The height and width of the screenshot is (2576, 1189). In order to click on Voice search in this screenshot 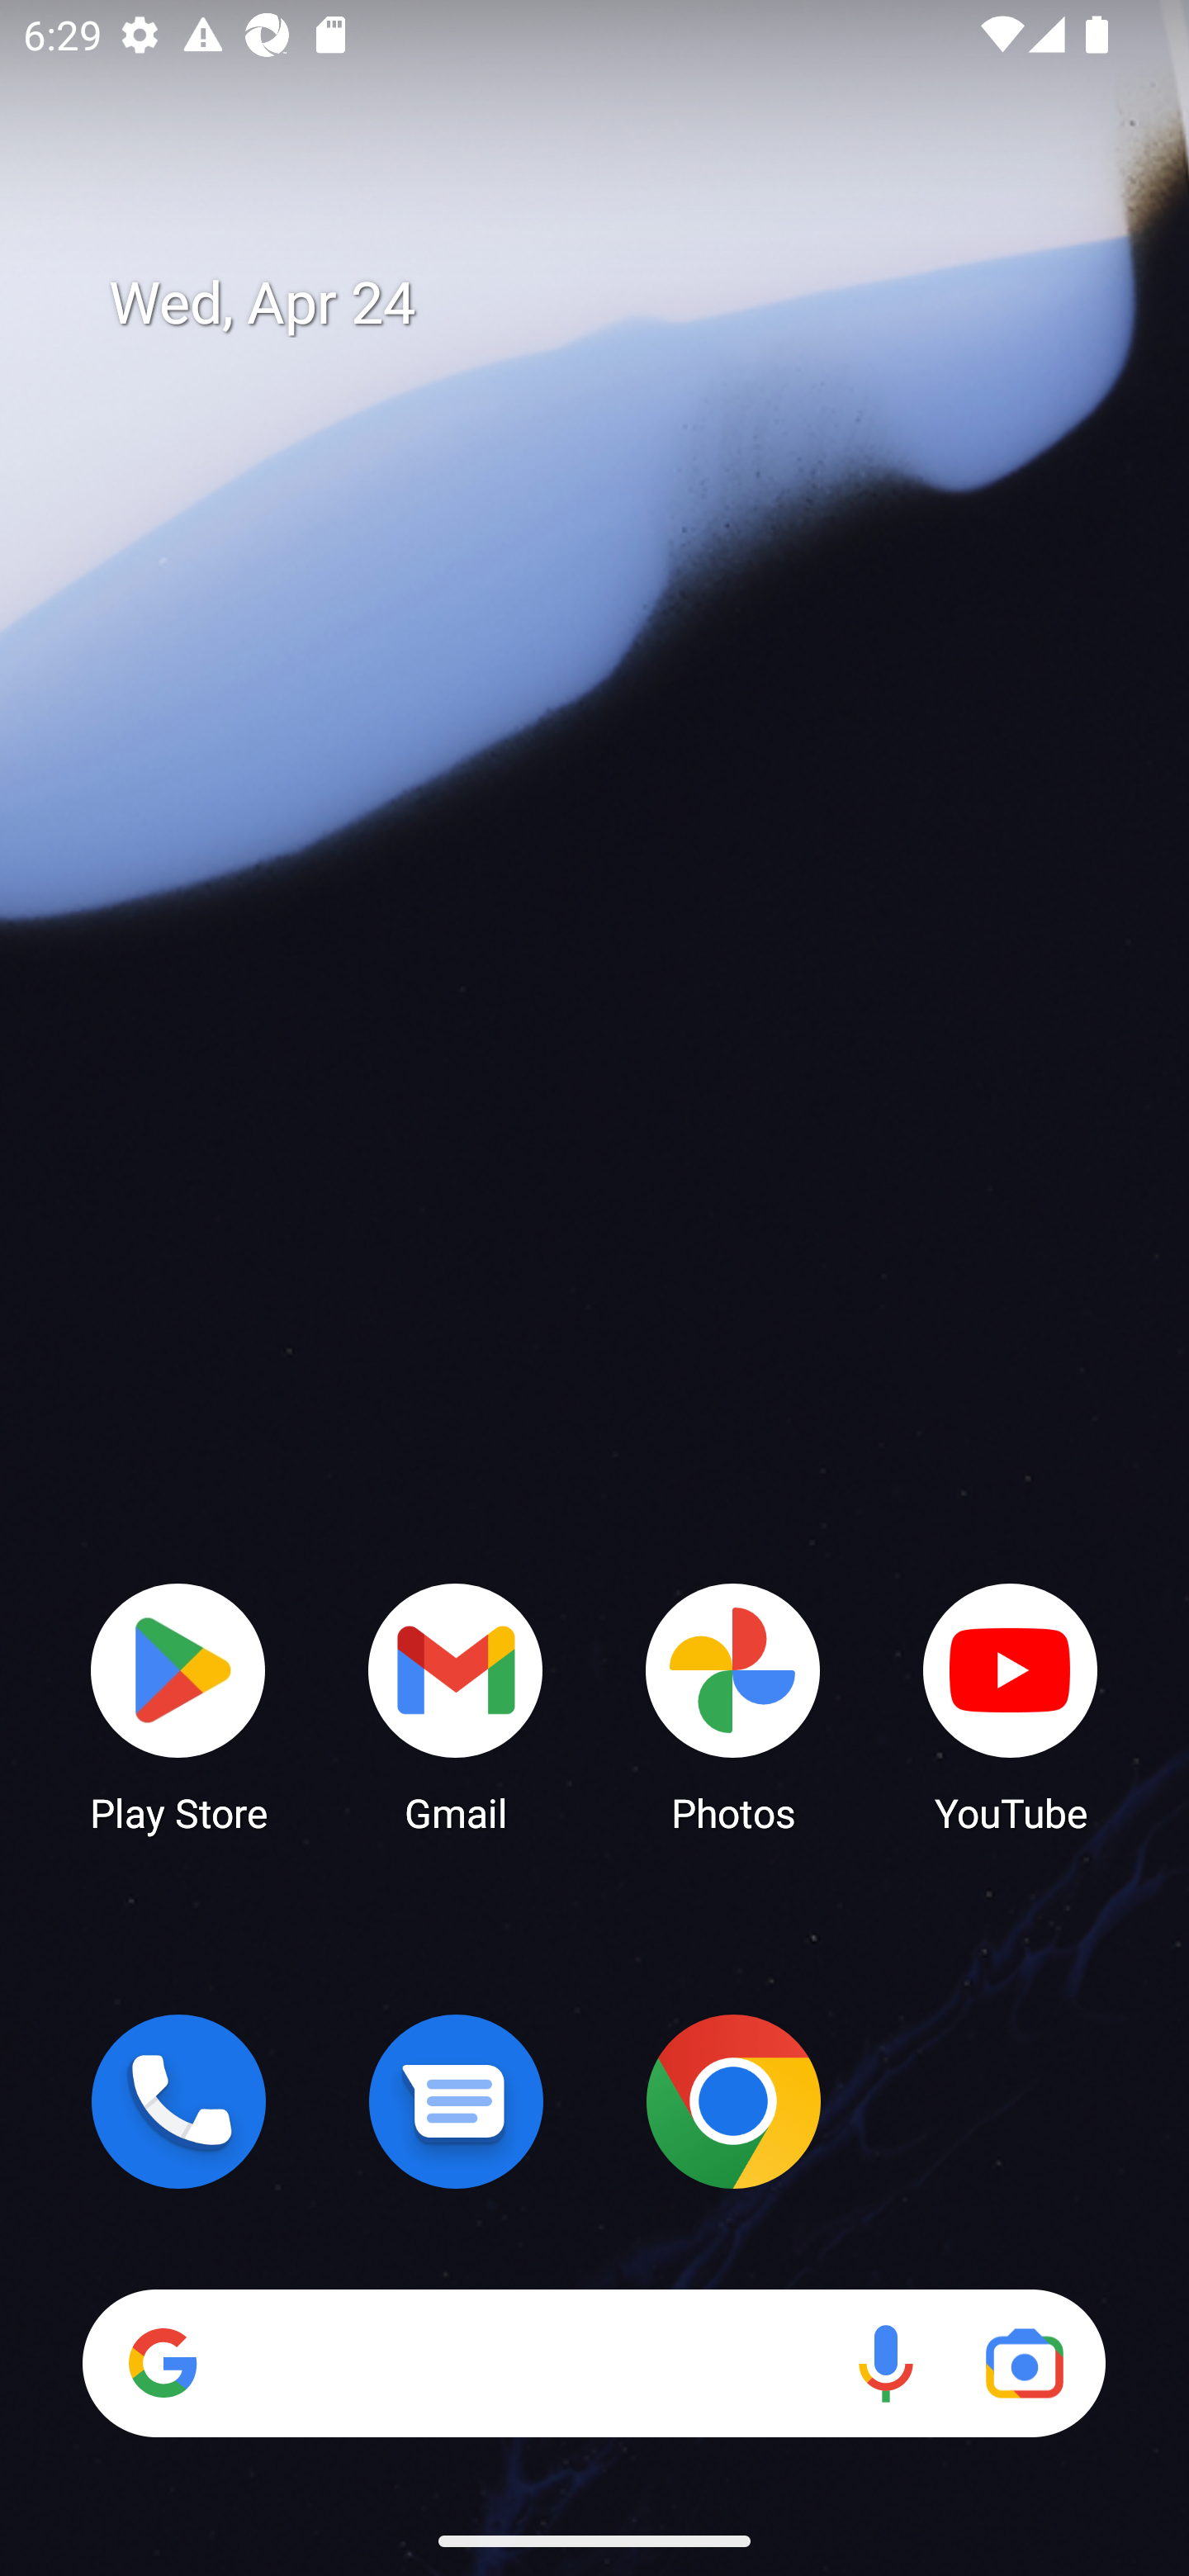, I will do `click(885, 2363)`.